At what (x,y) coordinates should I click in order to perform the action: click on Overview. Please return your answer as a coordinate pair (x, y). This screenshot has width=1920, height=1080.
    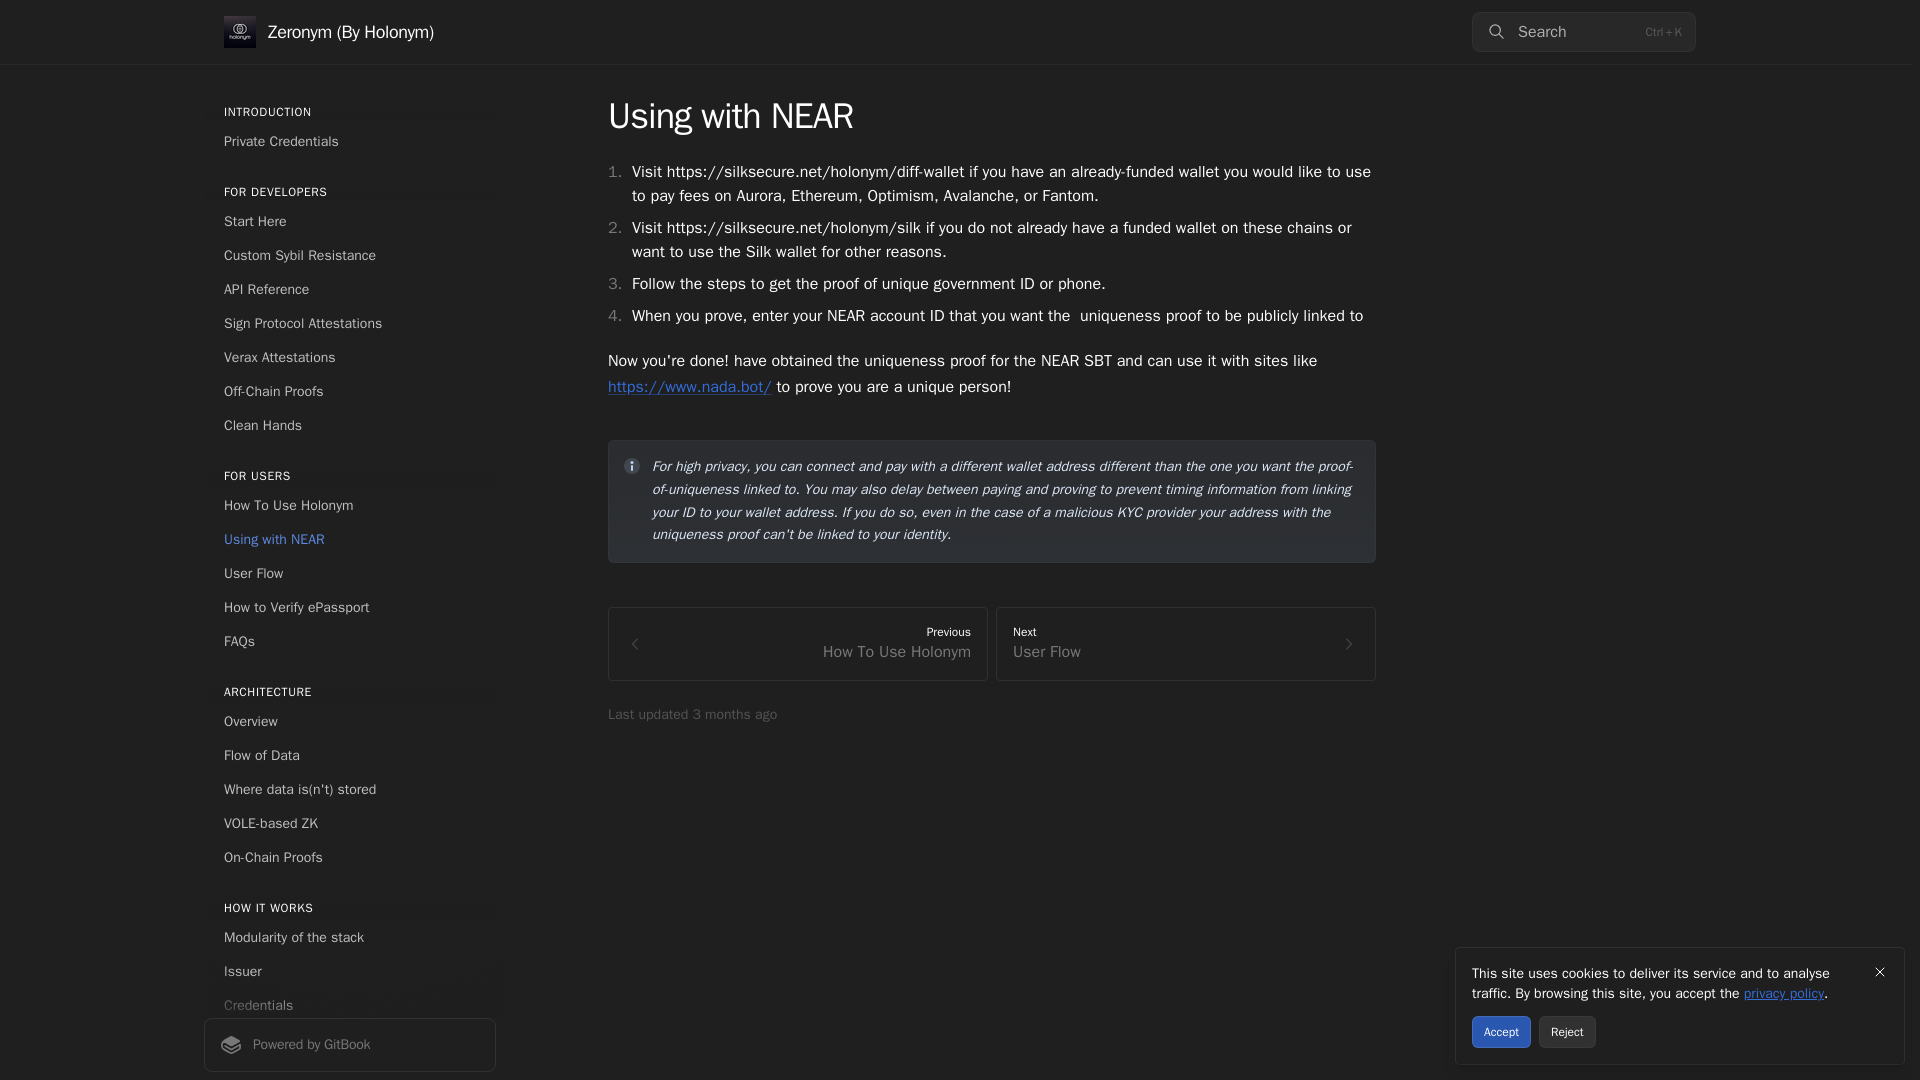
    Looking at the image, I should click on (349, 222).